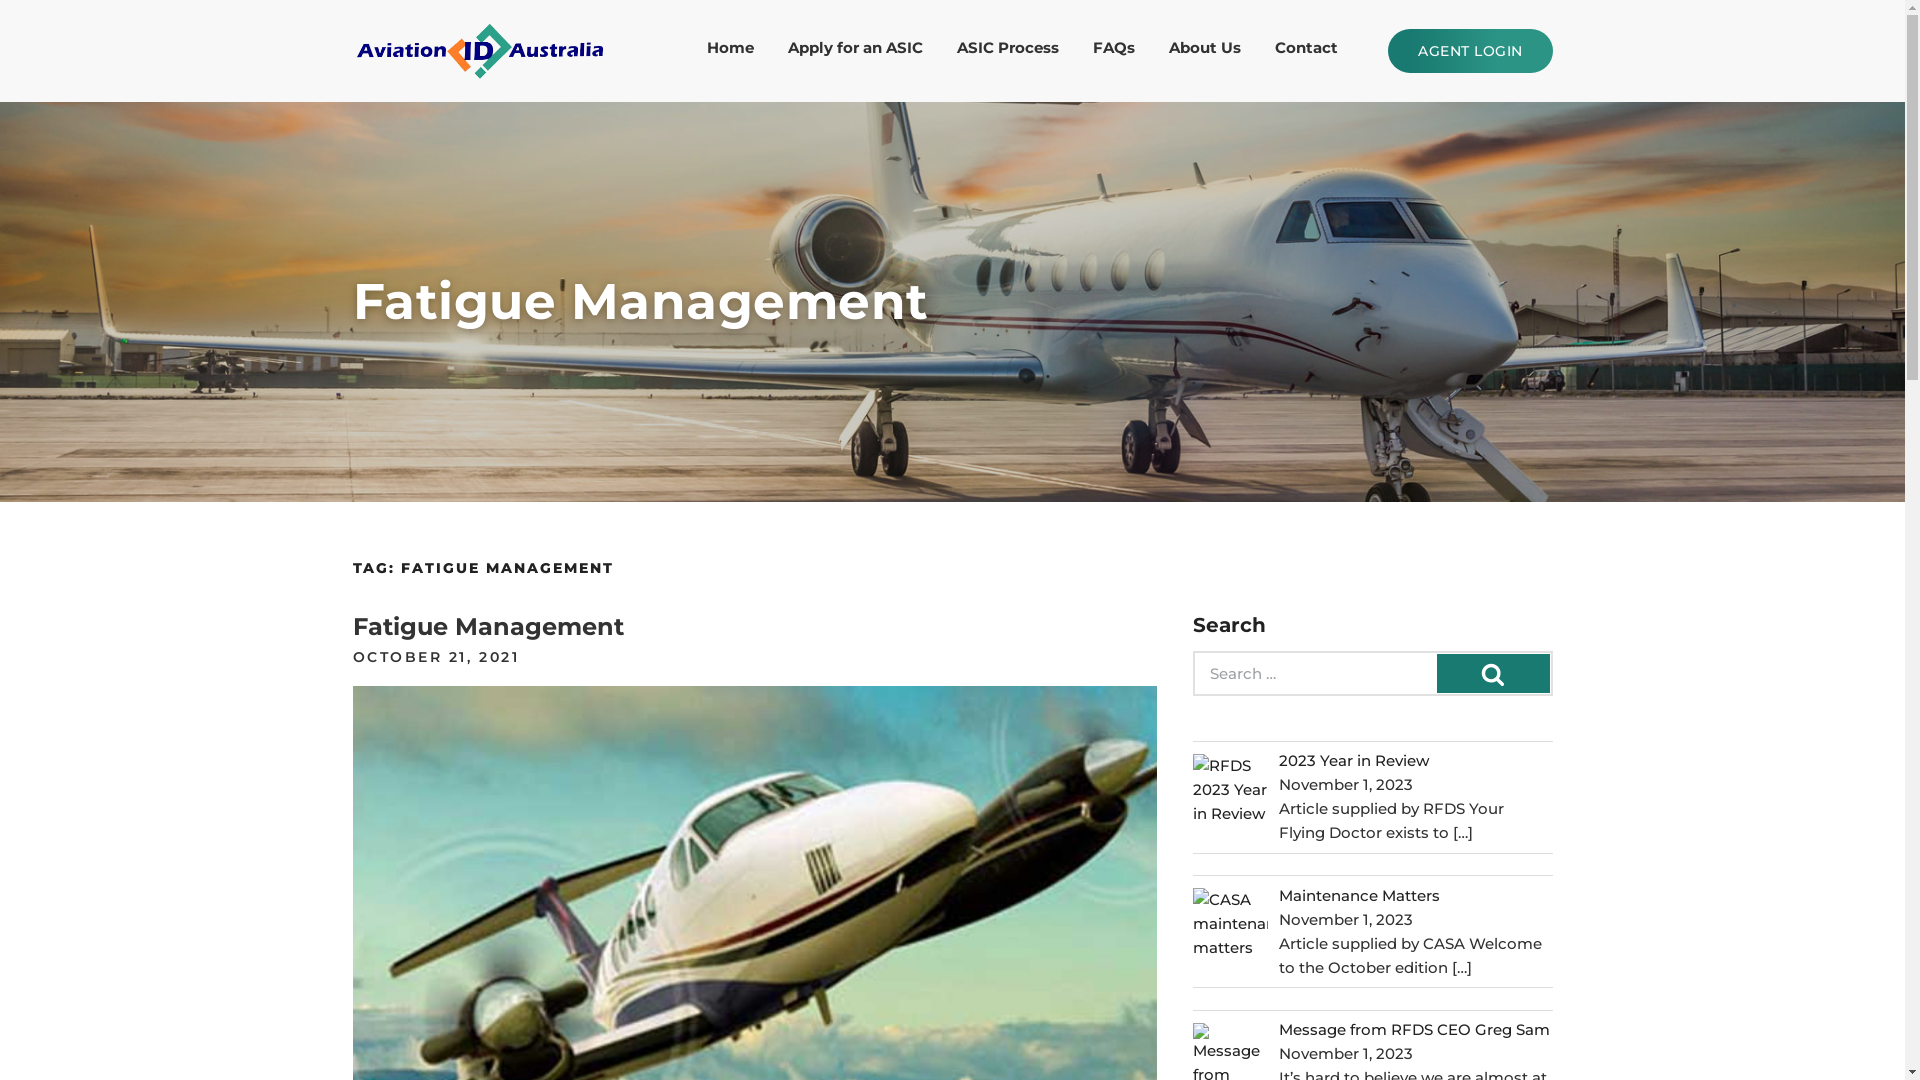 This screenshot has width=1920, height=1080. Describe the element at coordinates (1360, 895) in the screenshot. I see `Maintenance Matters` at that location.